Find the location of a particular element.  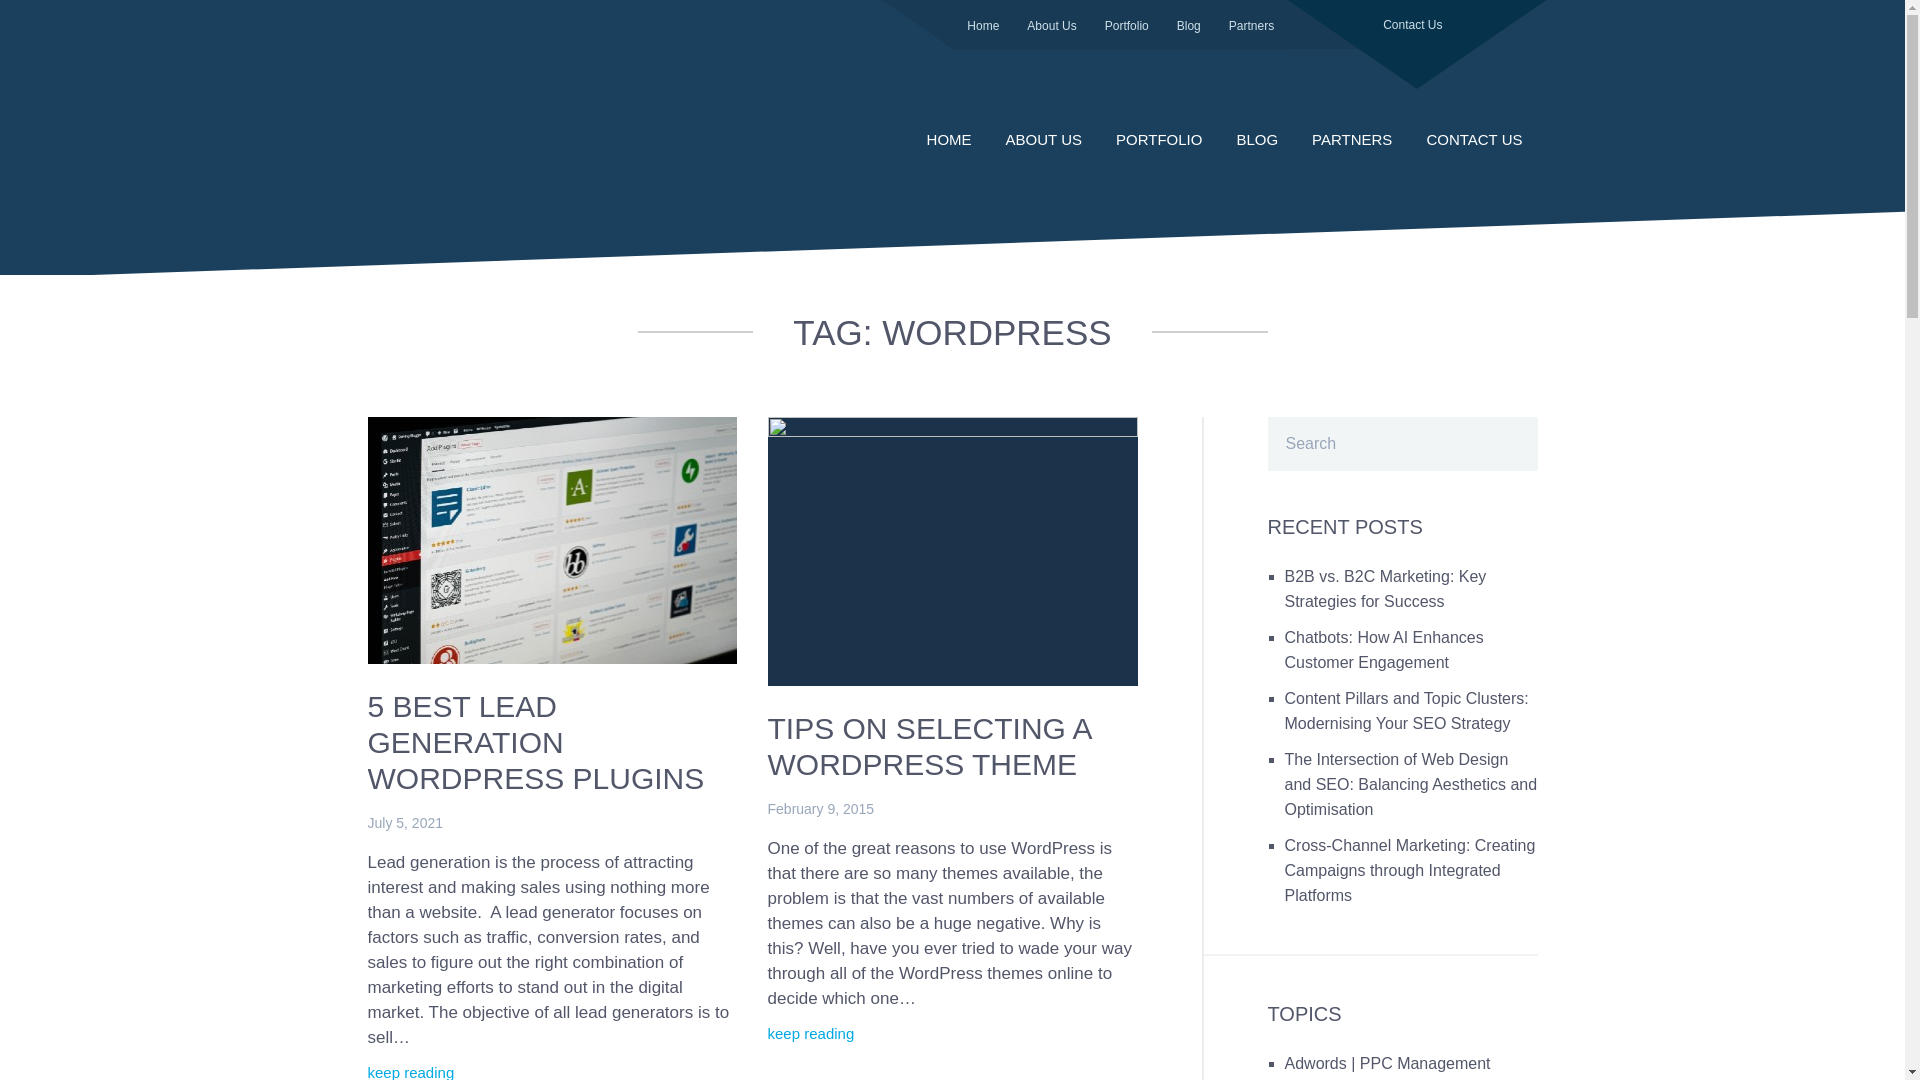

Contact Us is located at coordinates (1412, 44).